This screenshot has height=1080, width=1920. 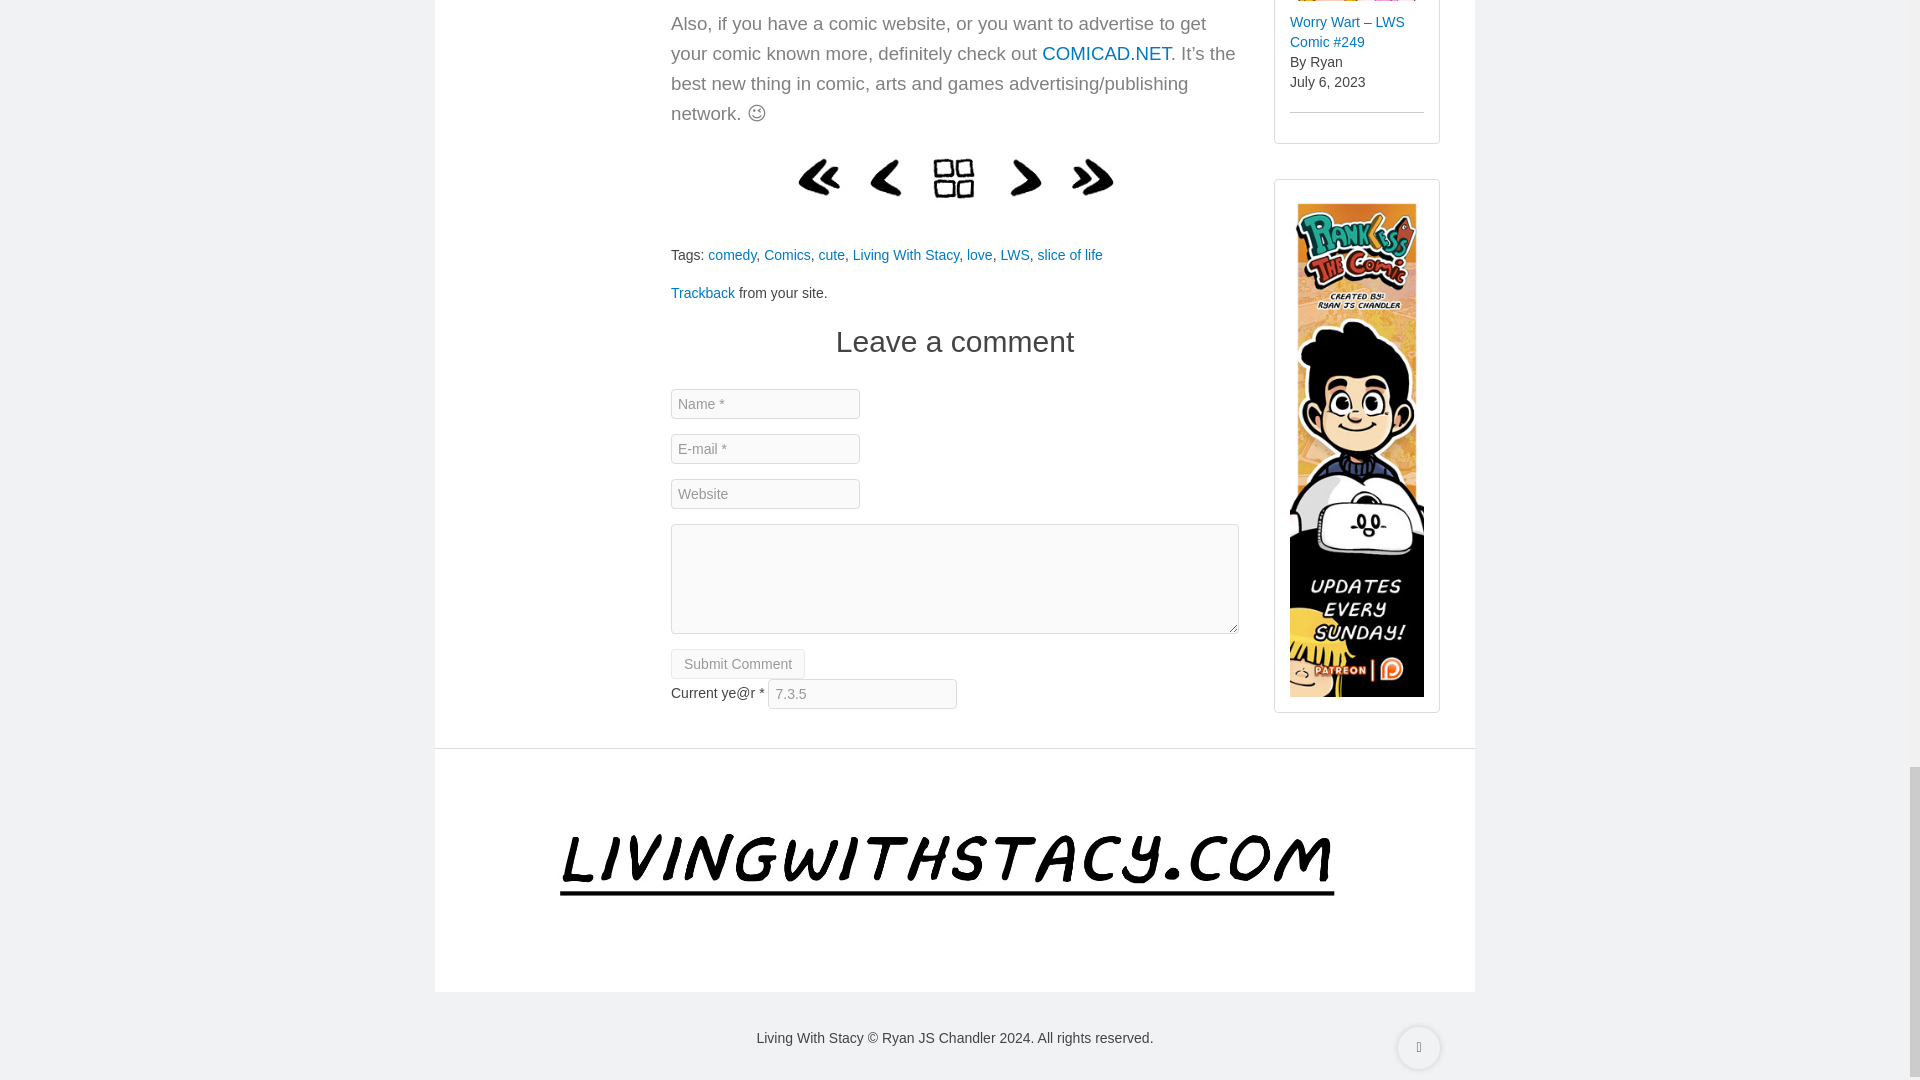 What do you see at coordinates (1106, 53) in the screenshot?
I see `COMICAD.NET` at bounding box center [1106, 53].